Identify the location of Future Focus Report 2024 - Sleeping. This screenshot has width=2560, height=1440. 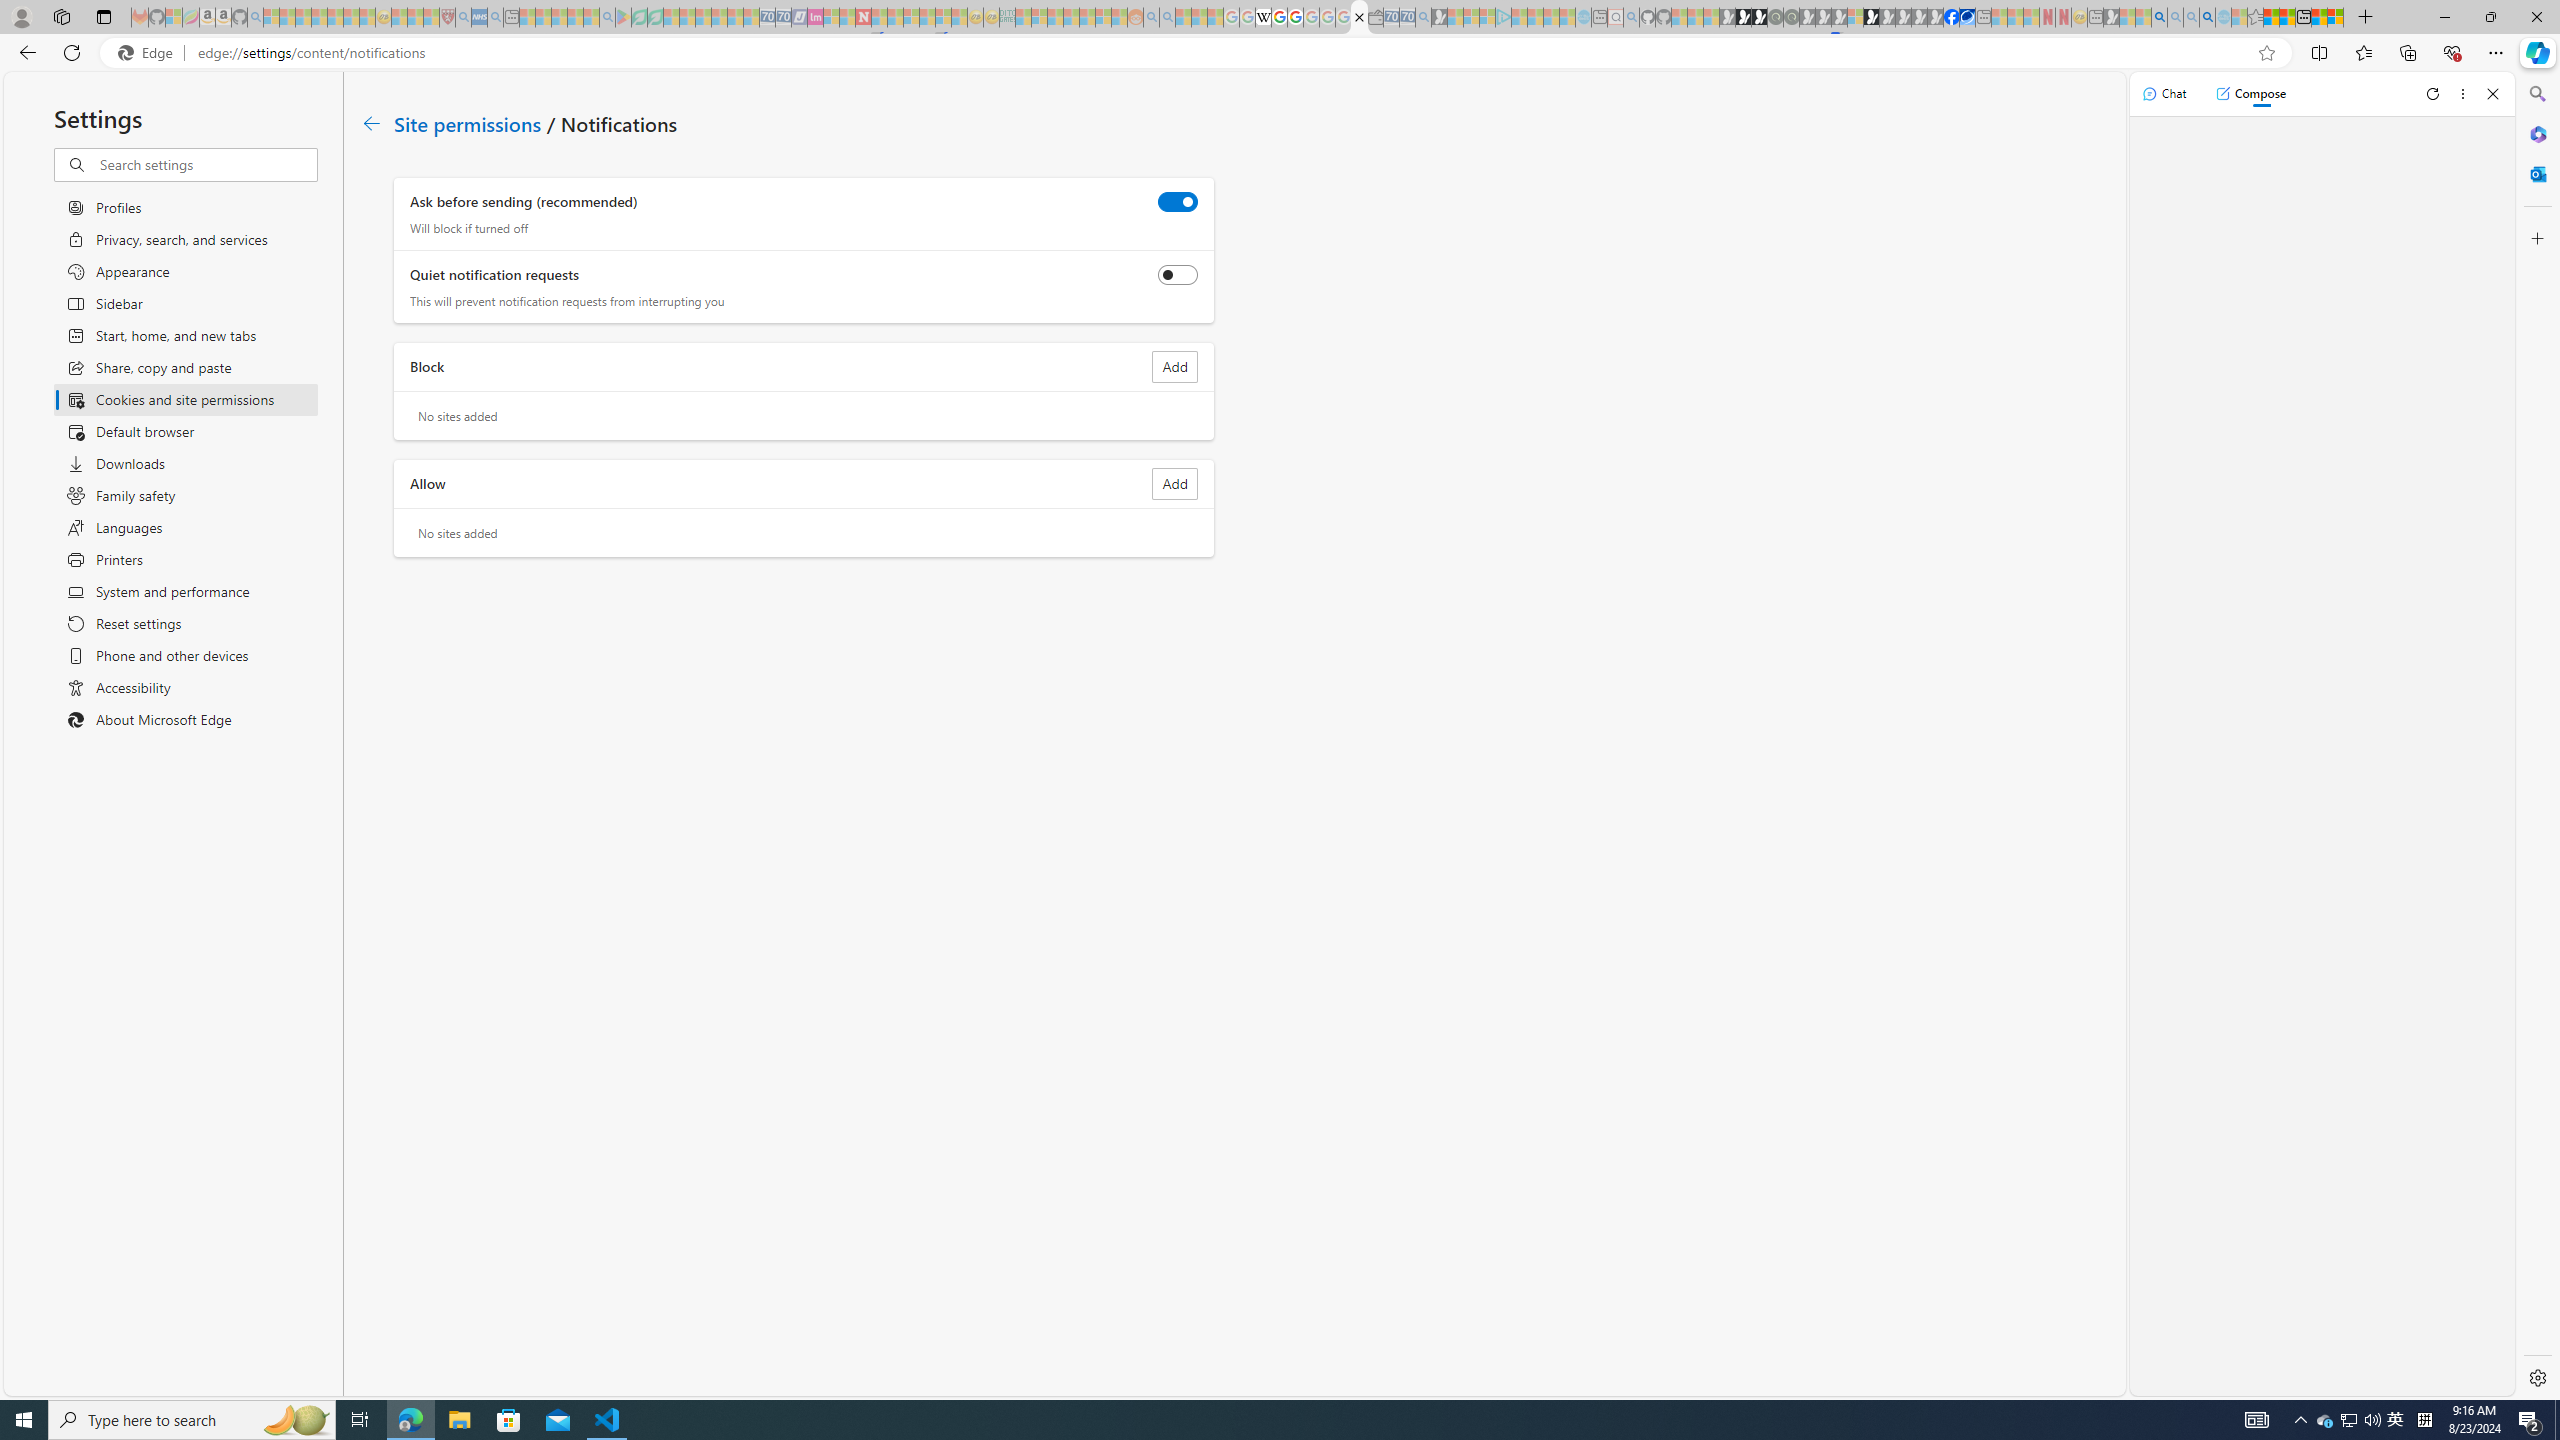
(1790, 17).